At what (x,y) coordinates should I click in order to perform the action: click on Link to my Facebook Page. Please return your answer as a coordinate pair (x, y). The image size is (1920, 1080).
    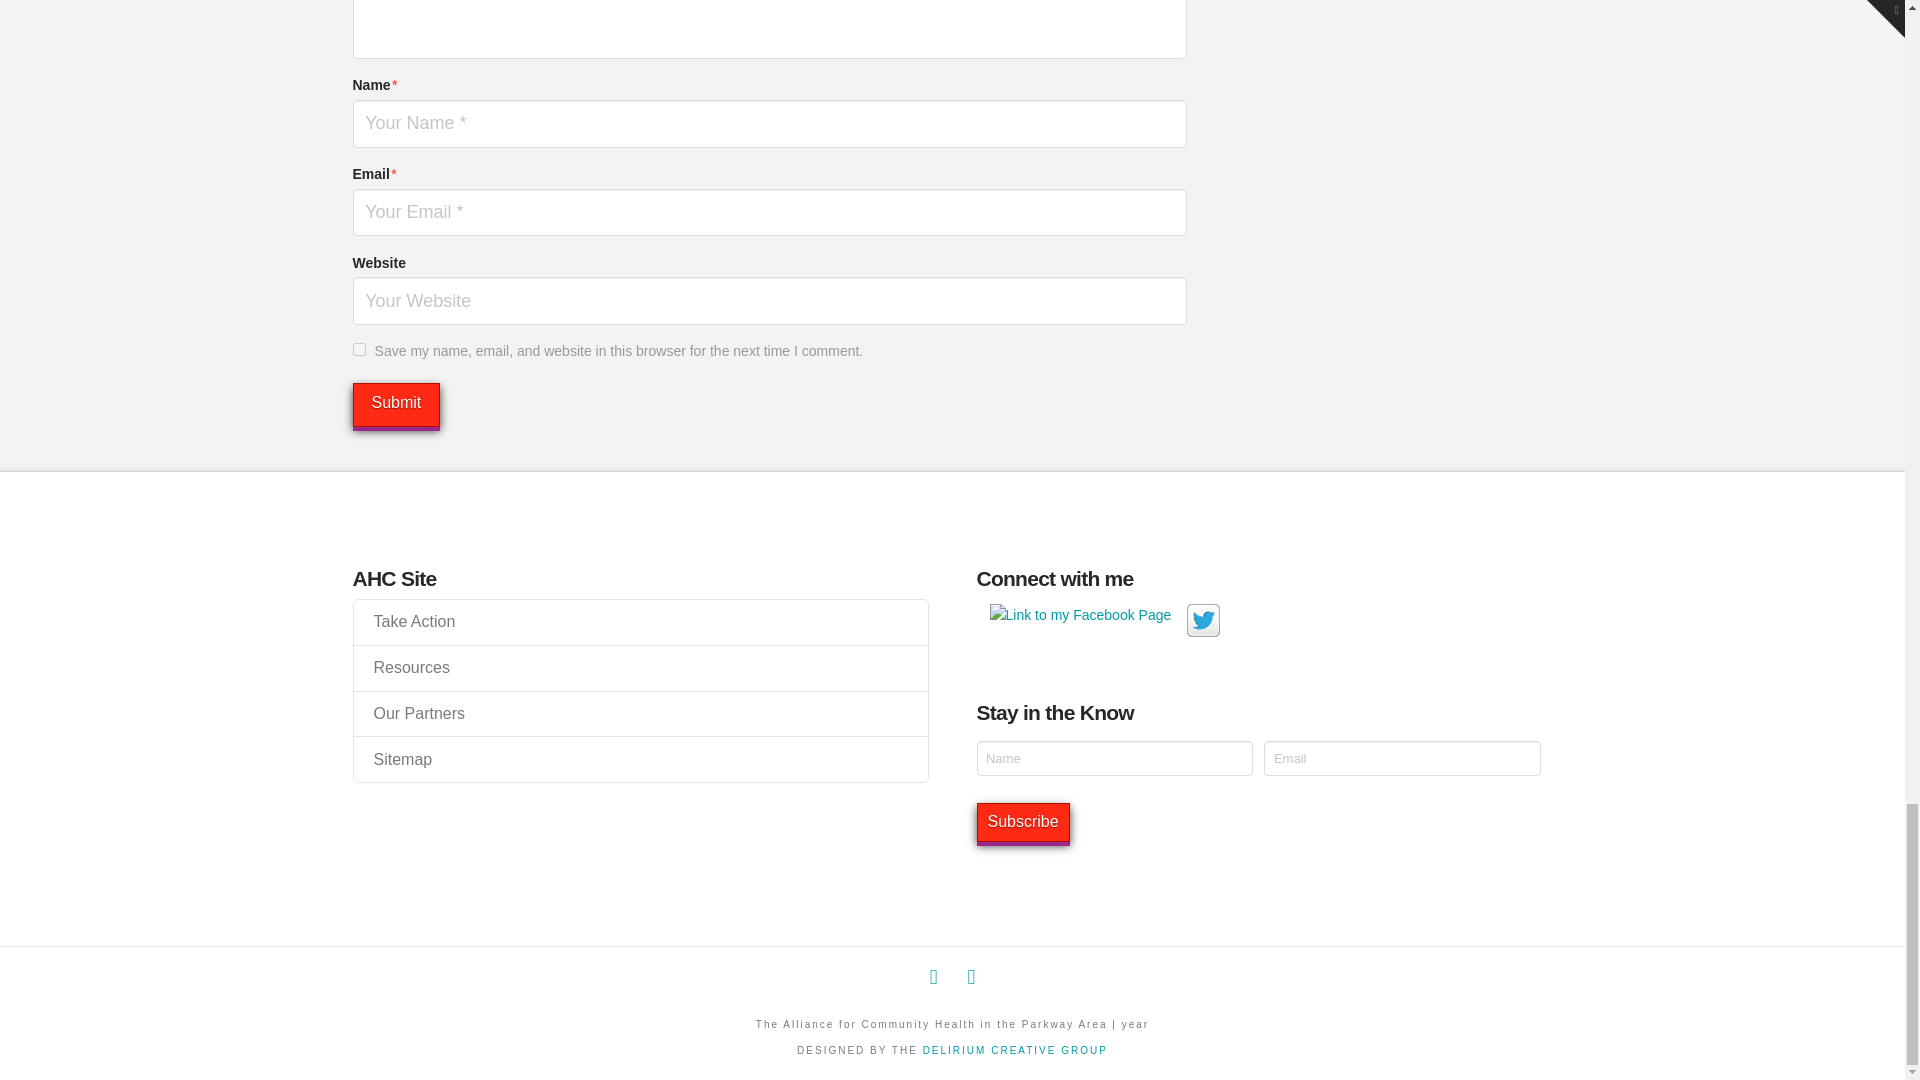
    Looking at the image, I should click on (1080, 615).